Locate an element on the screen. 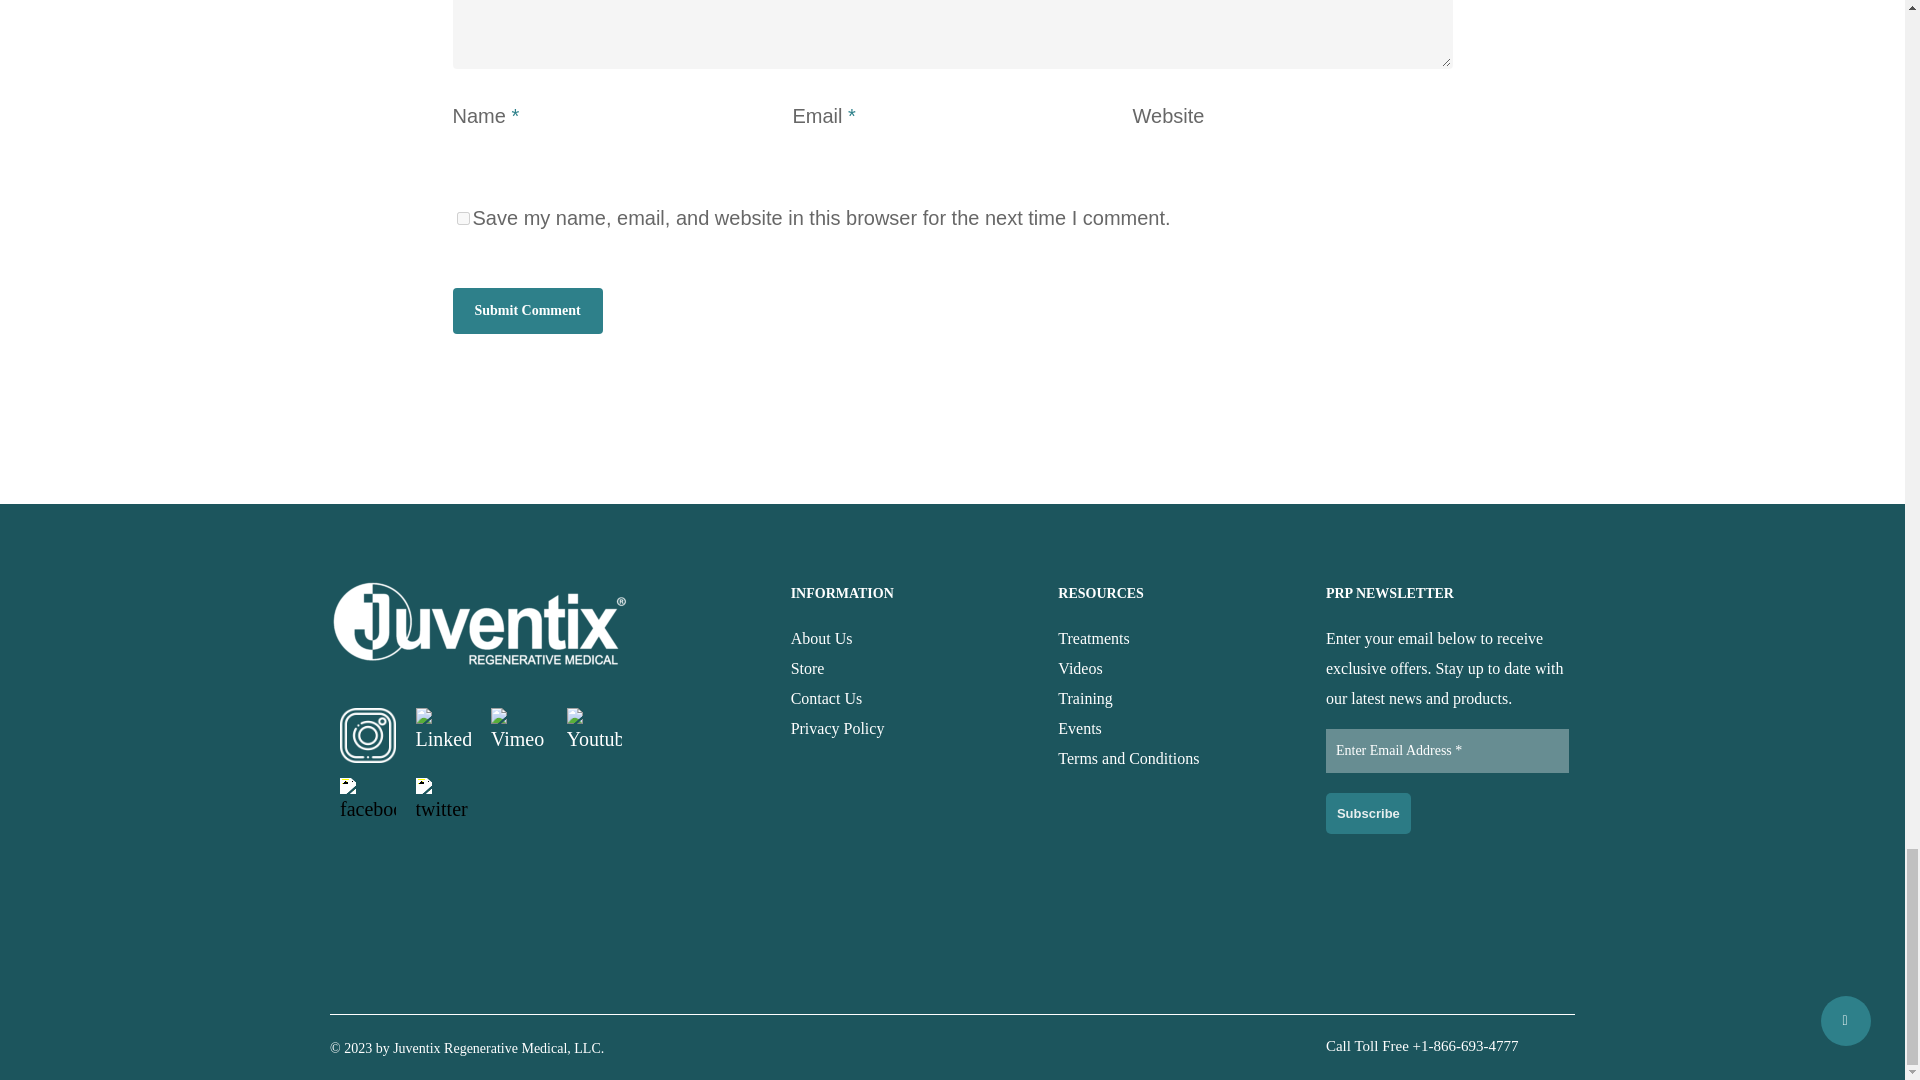 The width and height of the screenshot is (1920, 1080). yes is located at coordinates (462, 218).